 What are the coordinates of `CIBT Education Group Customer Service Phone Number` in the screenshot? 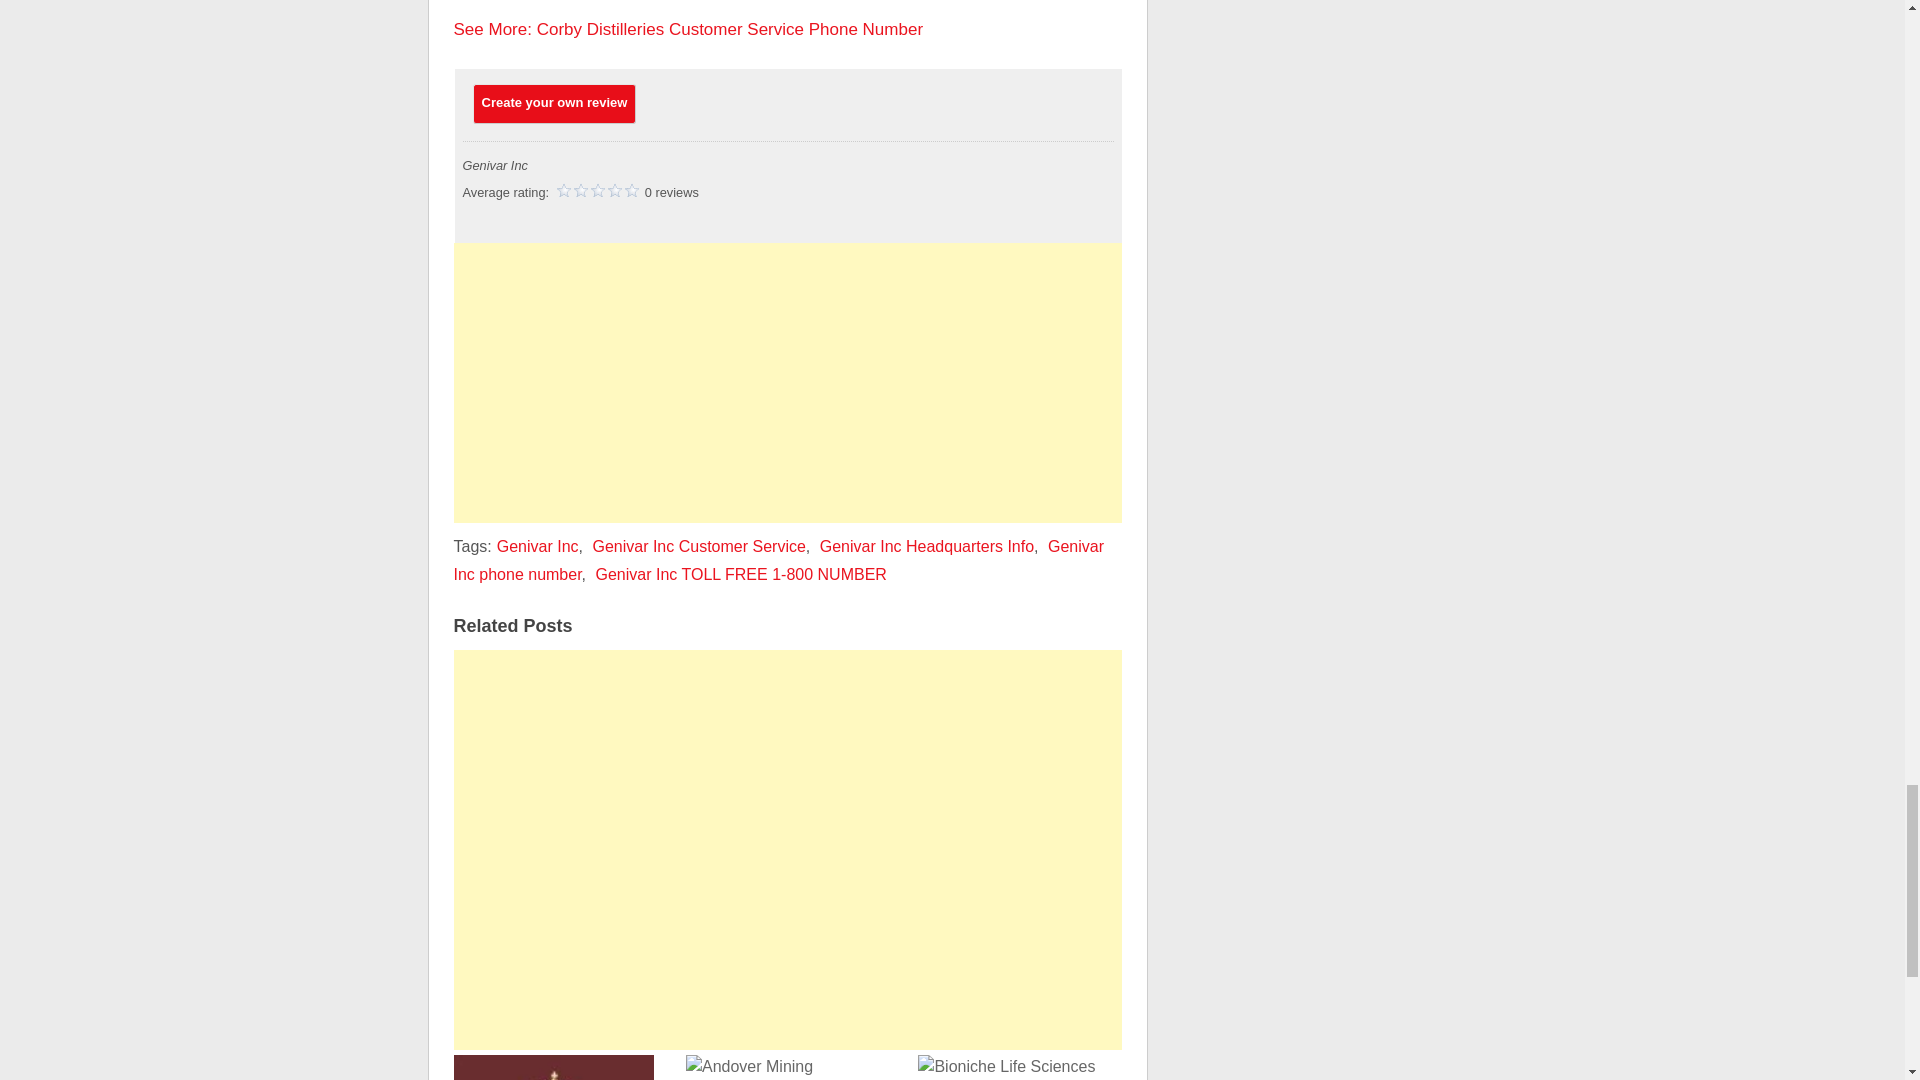 It's located at (554, 1064).